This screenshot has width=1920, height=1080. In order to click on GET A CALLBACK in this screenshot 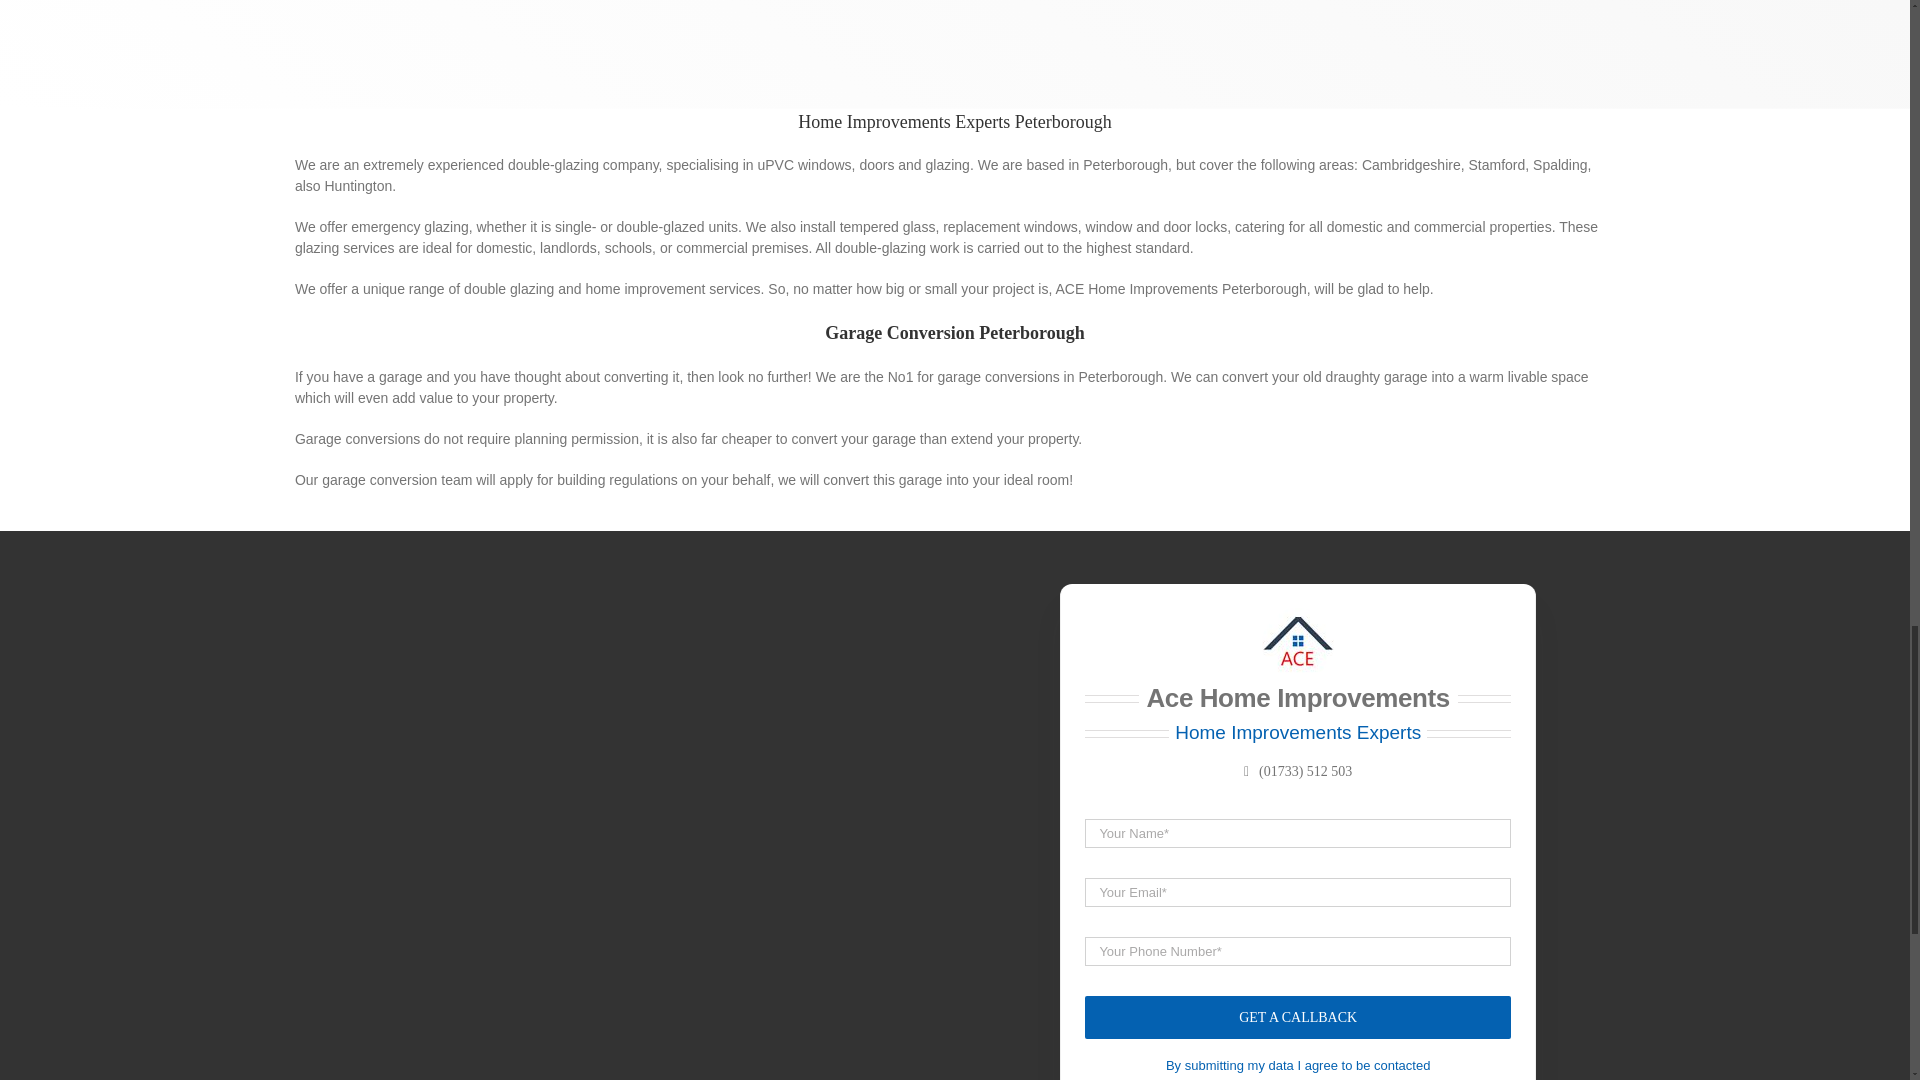, I will do `click(1298, 928)`.